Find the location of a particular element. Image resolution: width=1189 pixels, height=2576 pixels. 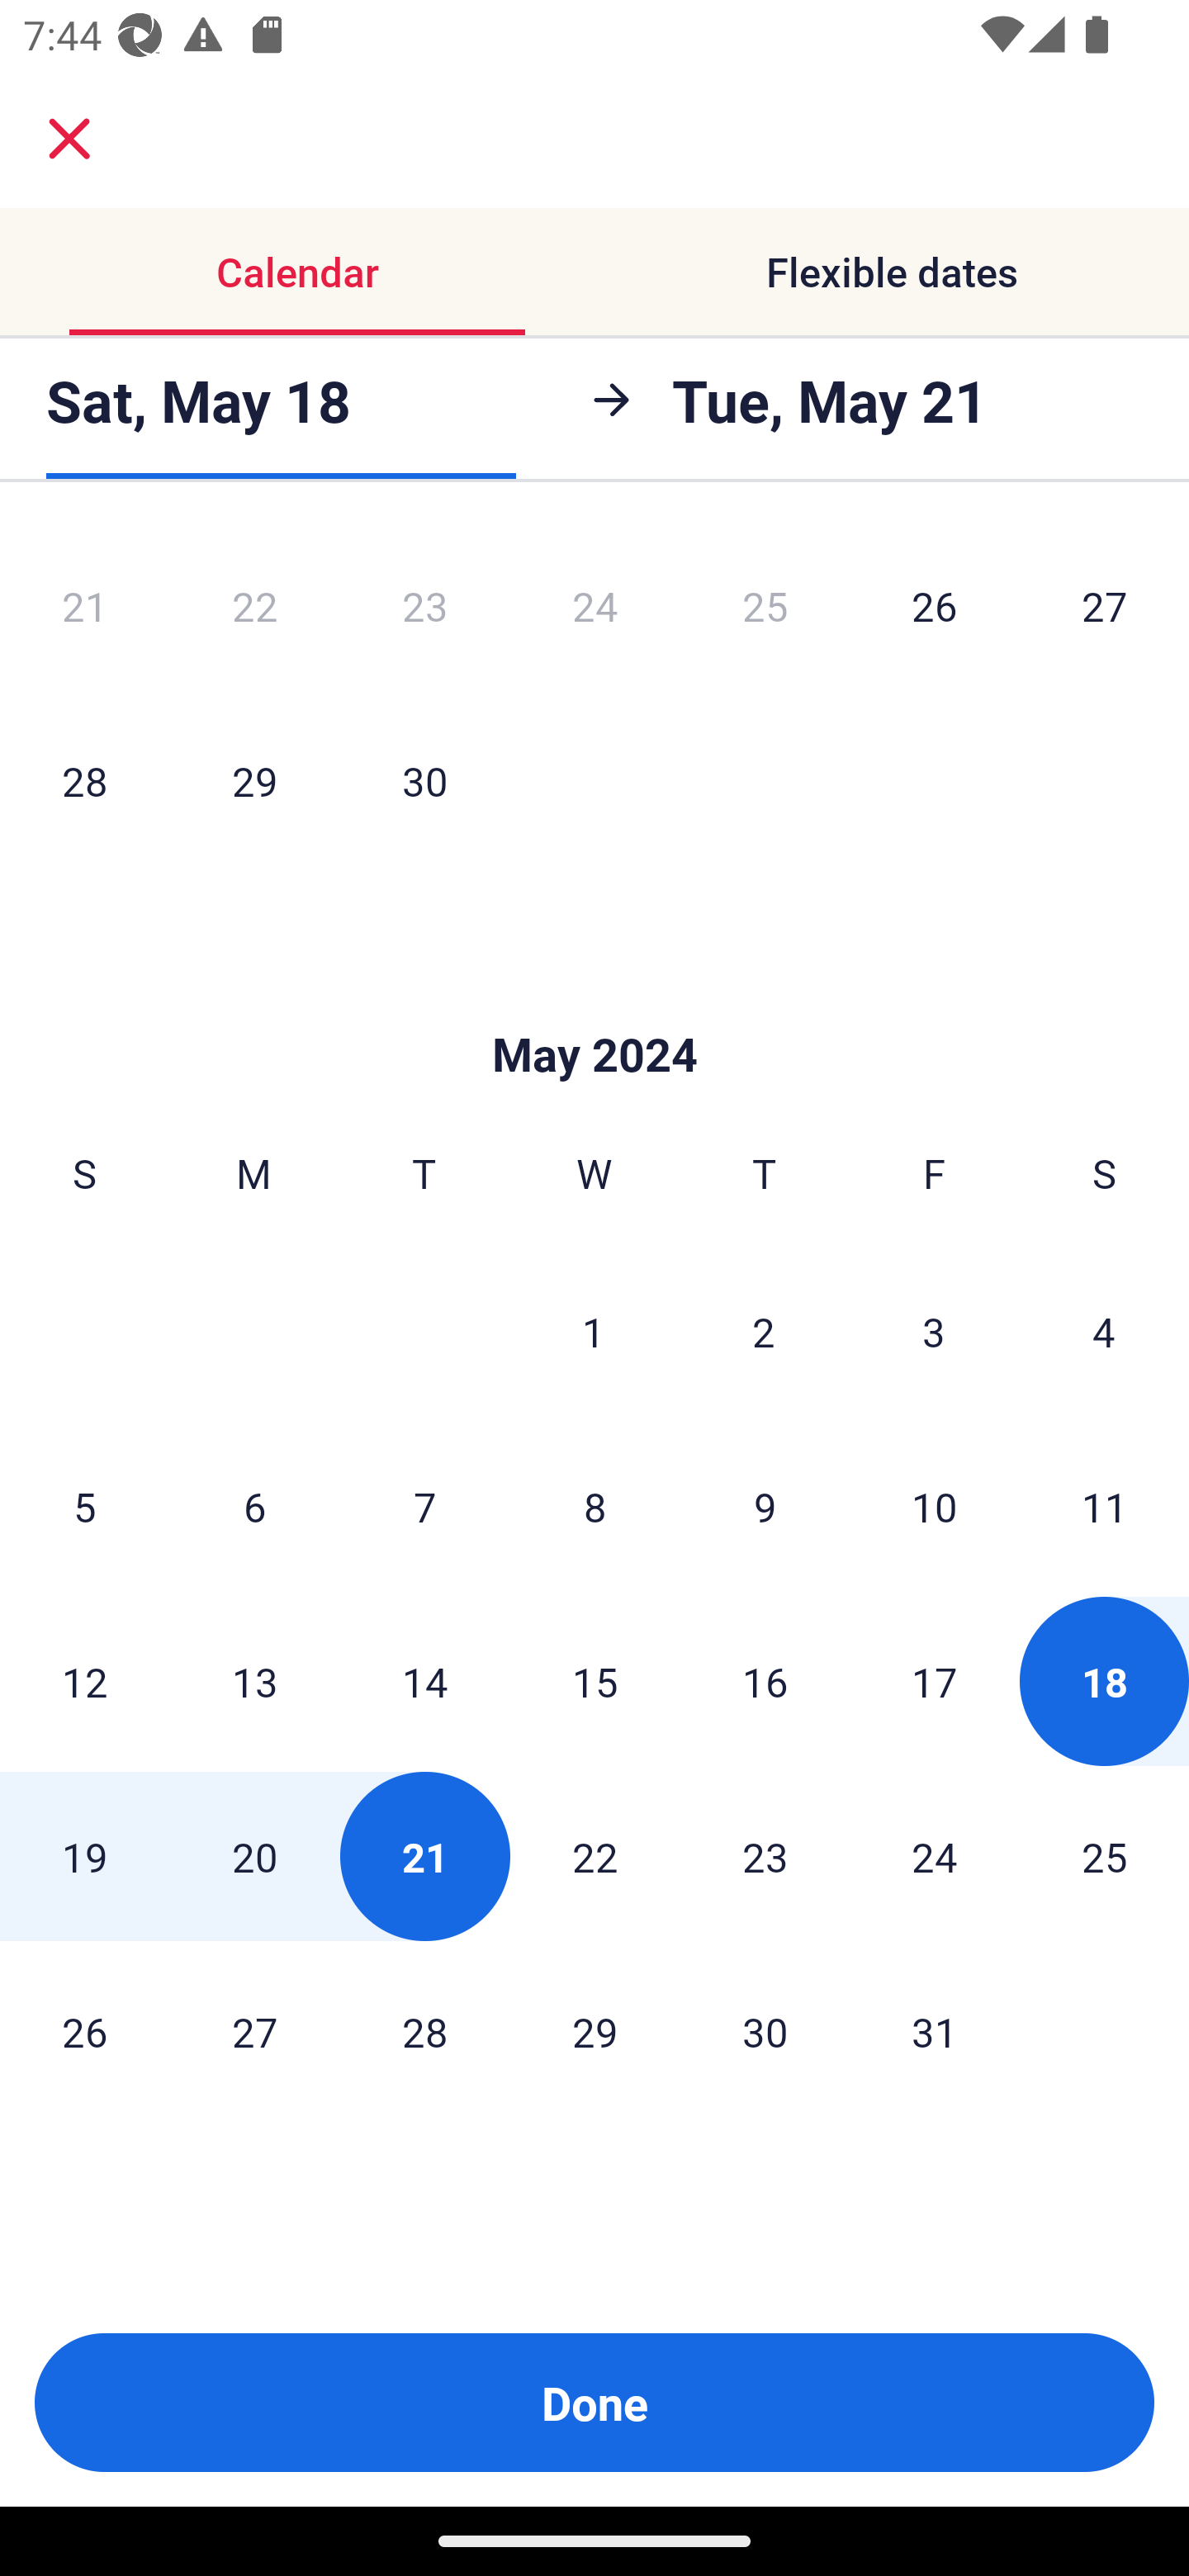

25 Thursday, April 25, 2024 is located at coordinates (765, 609).